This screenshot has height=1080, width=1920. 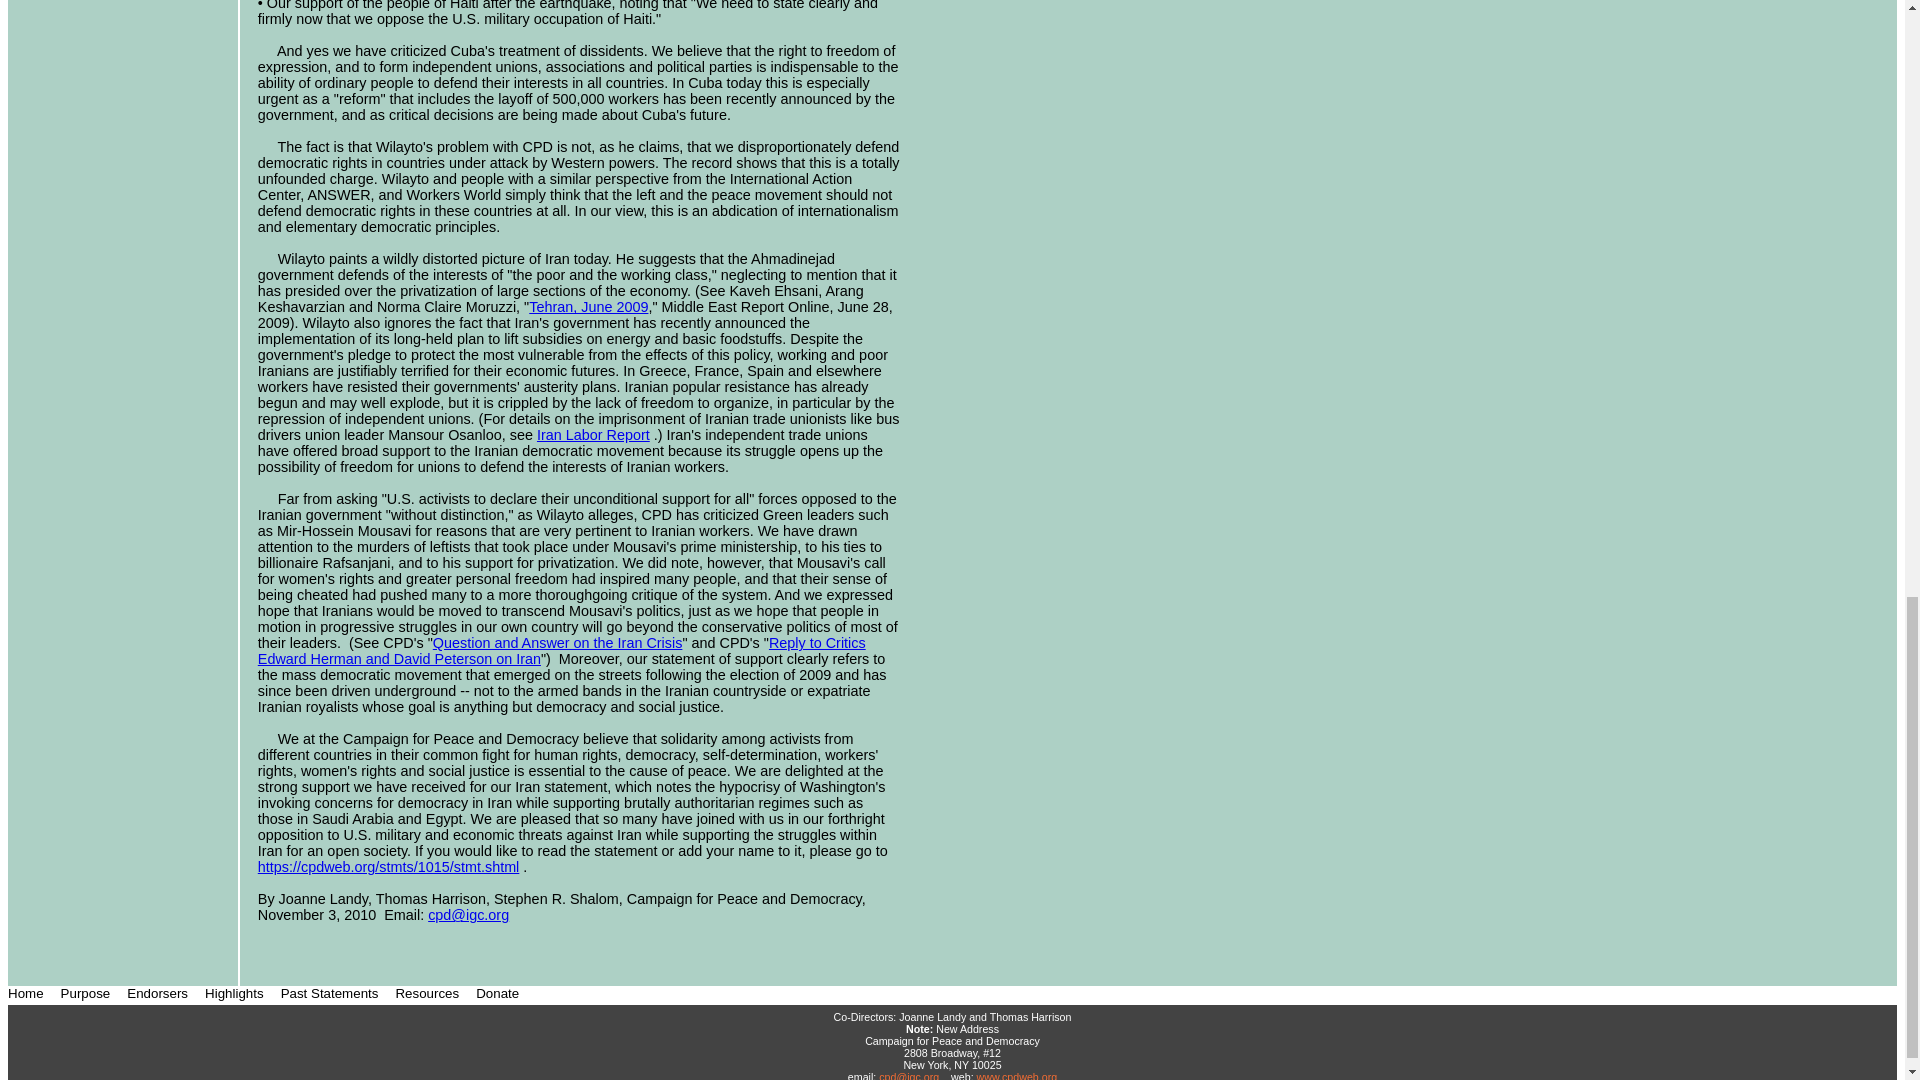 I want to click on Home, so click(x=26, y=994).